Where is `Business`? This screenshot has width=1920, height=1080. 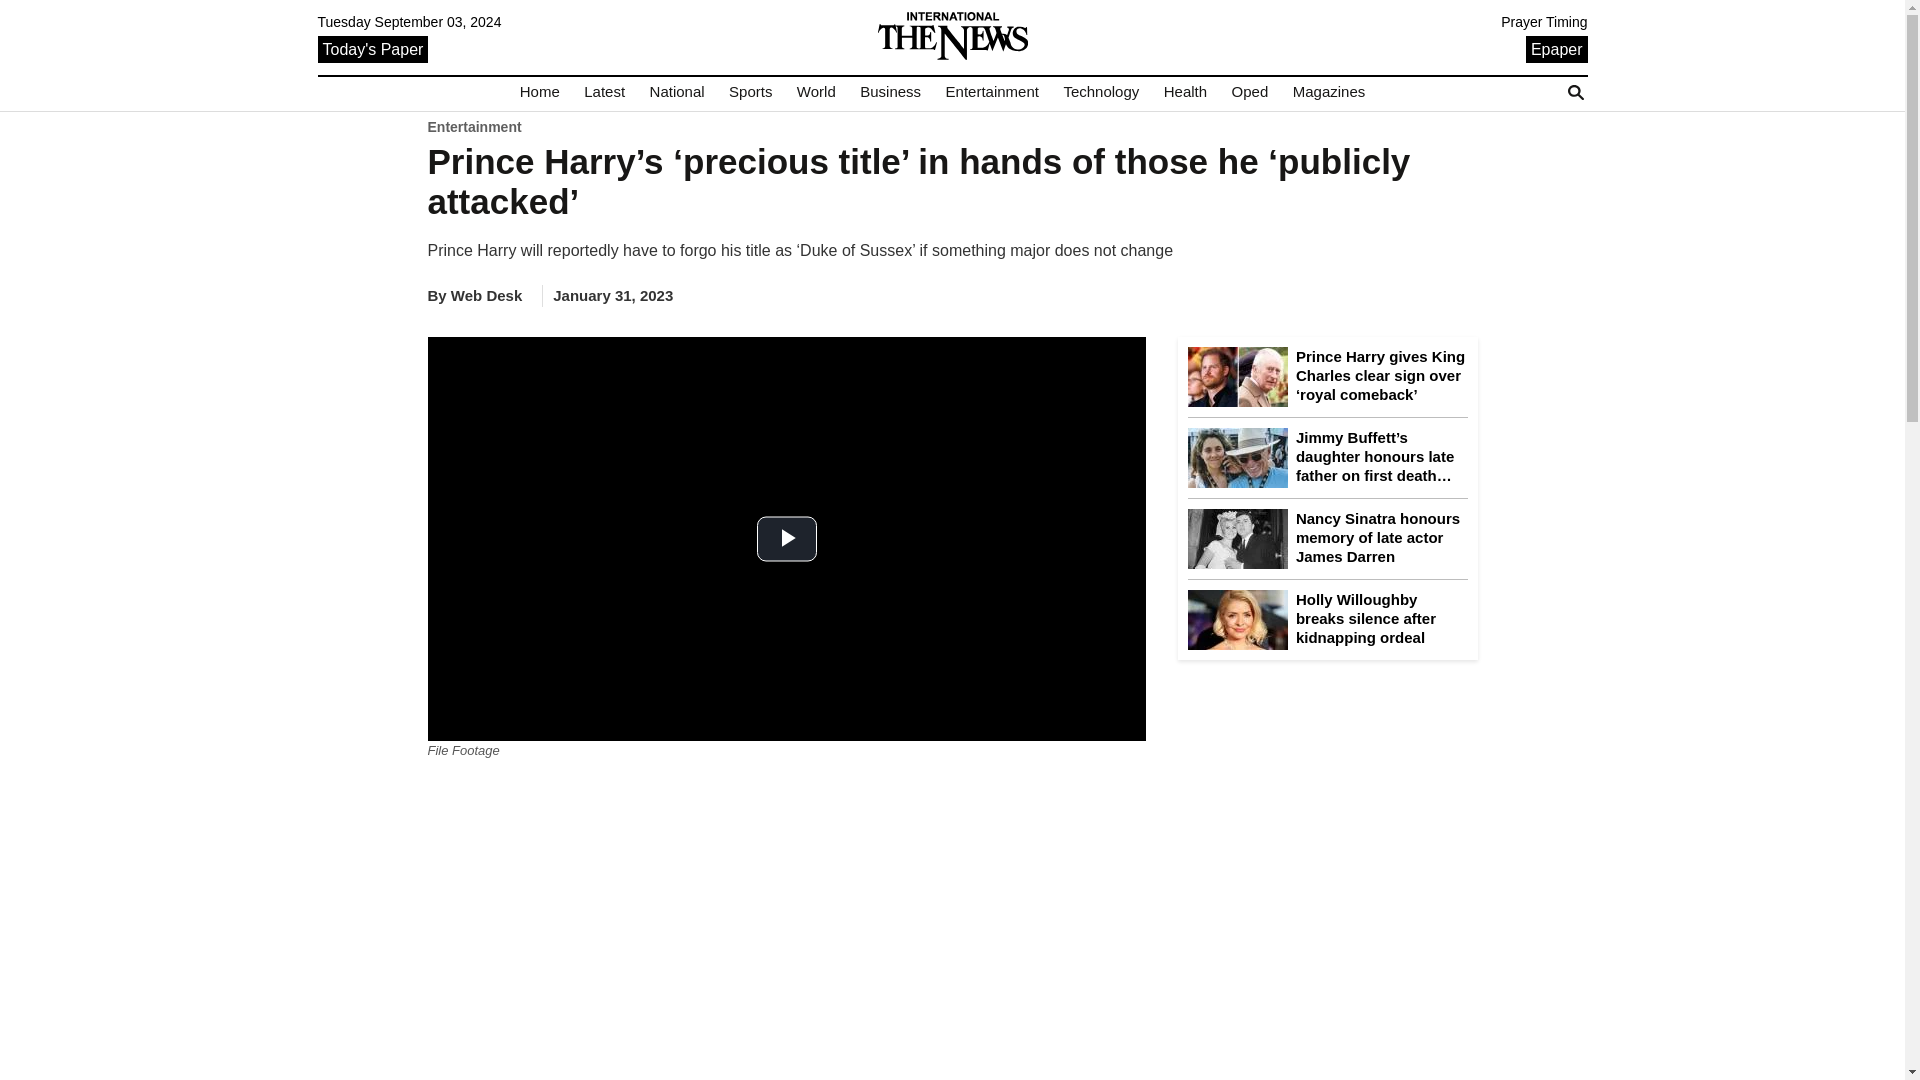 Business is located at coordinates (890, 92).